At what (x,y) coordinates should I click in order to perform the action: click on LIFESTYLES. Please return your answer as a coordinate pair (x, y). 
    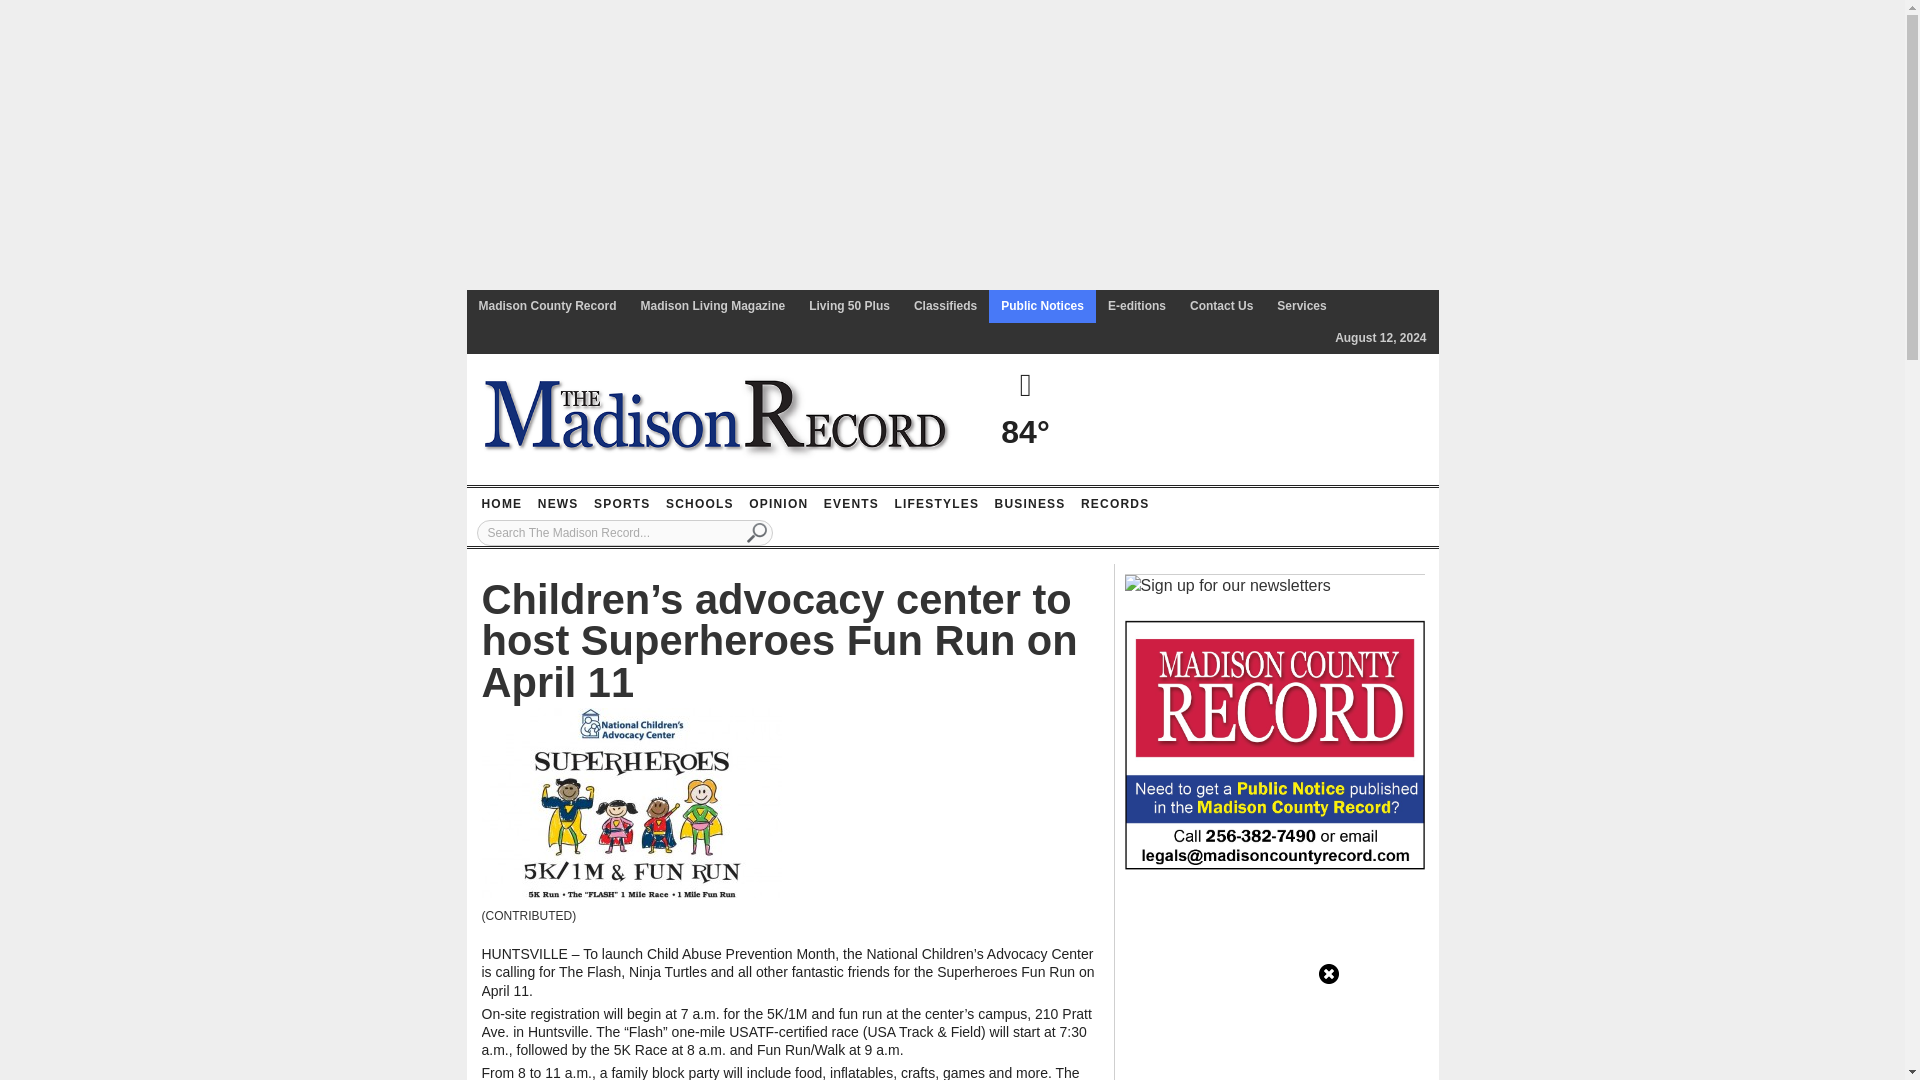
    Looking at the image, I should click on (936, 504).